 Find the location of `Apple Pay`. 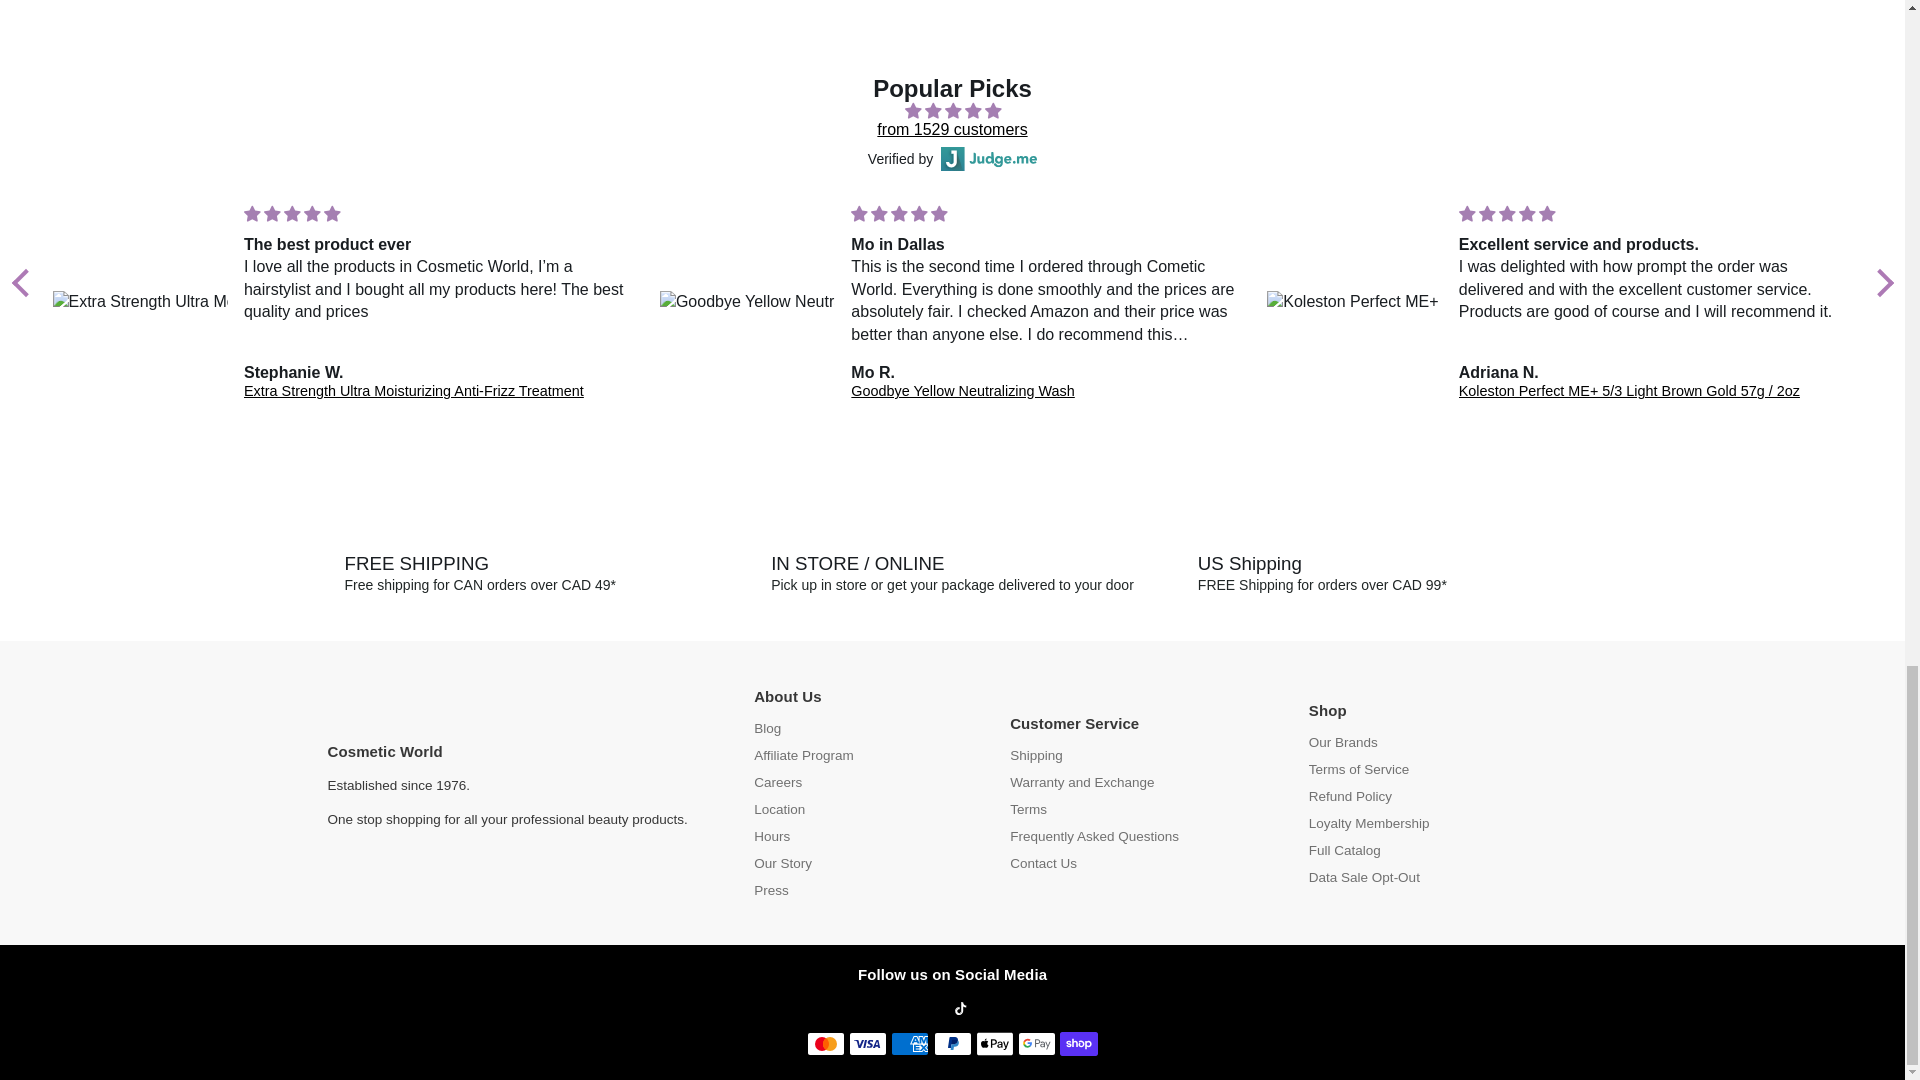

Apple Pay is located at coordinates (994, 1044).